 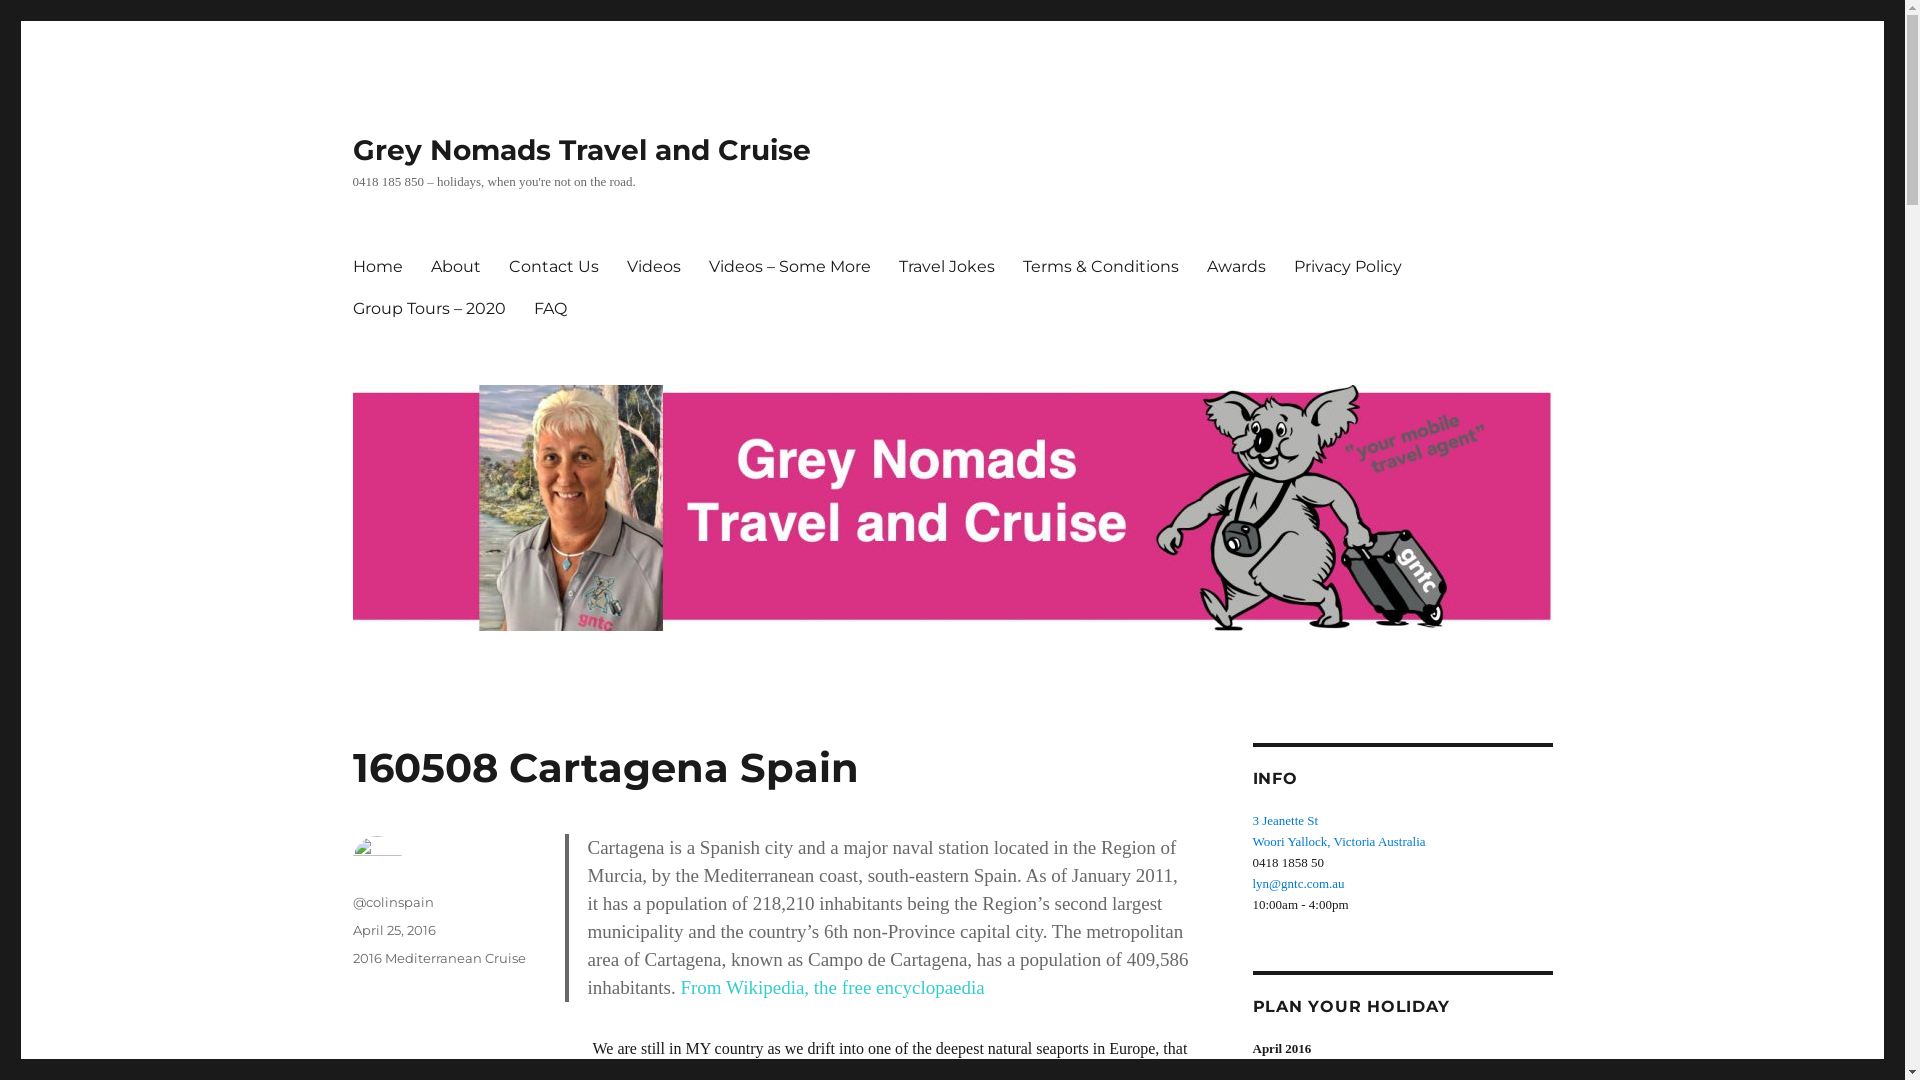 What do you see at coordinates (653, 266) in the screenshot?
I see `Videos` at bounding box center [653, 266].